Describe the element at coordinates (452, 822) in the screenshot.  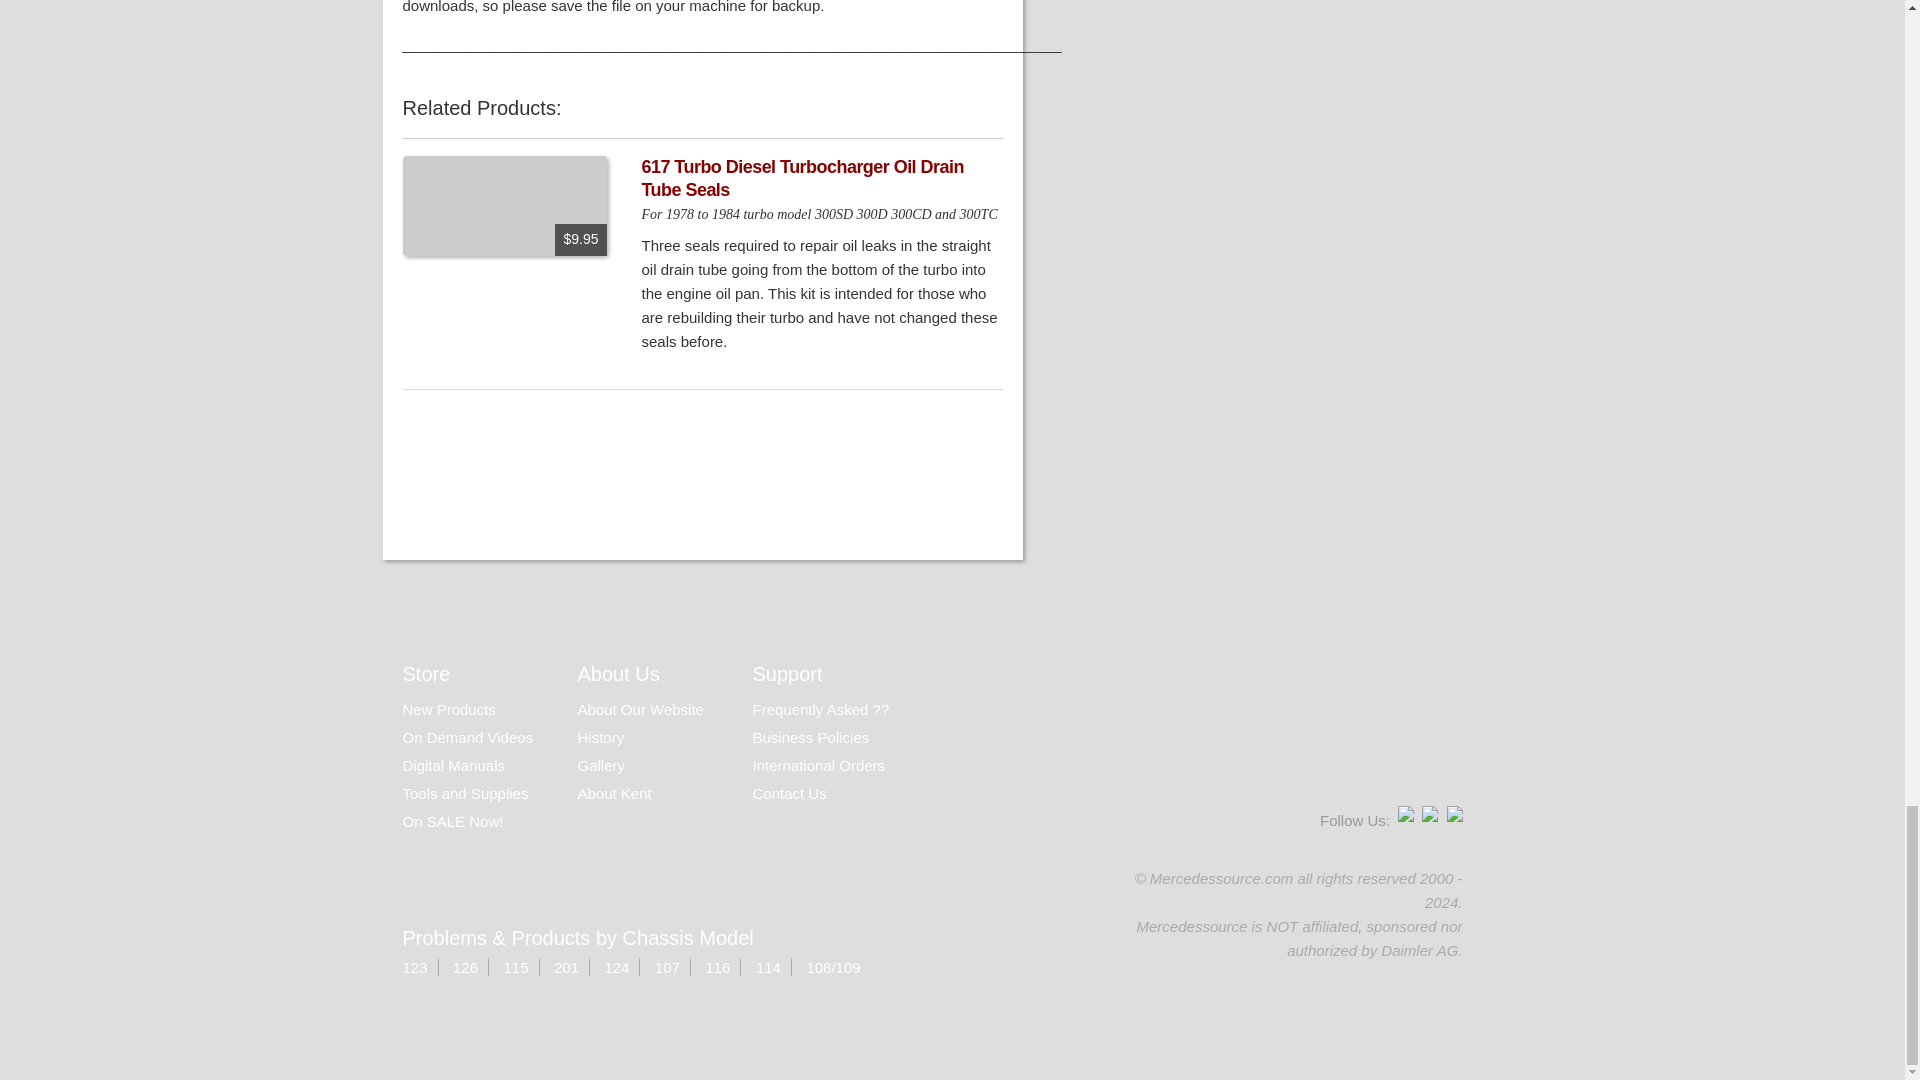
I see `On SALE Now!` at that location.